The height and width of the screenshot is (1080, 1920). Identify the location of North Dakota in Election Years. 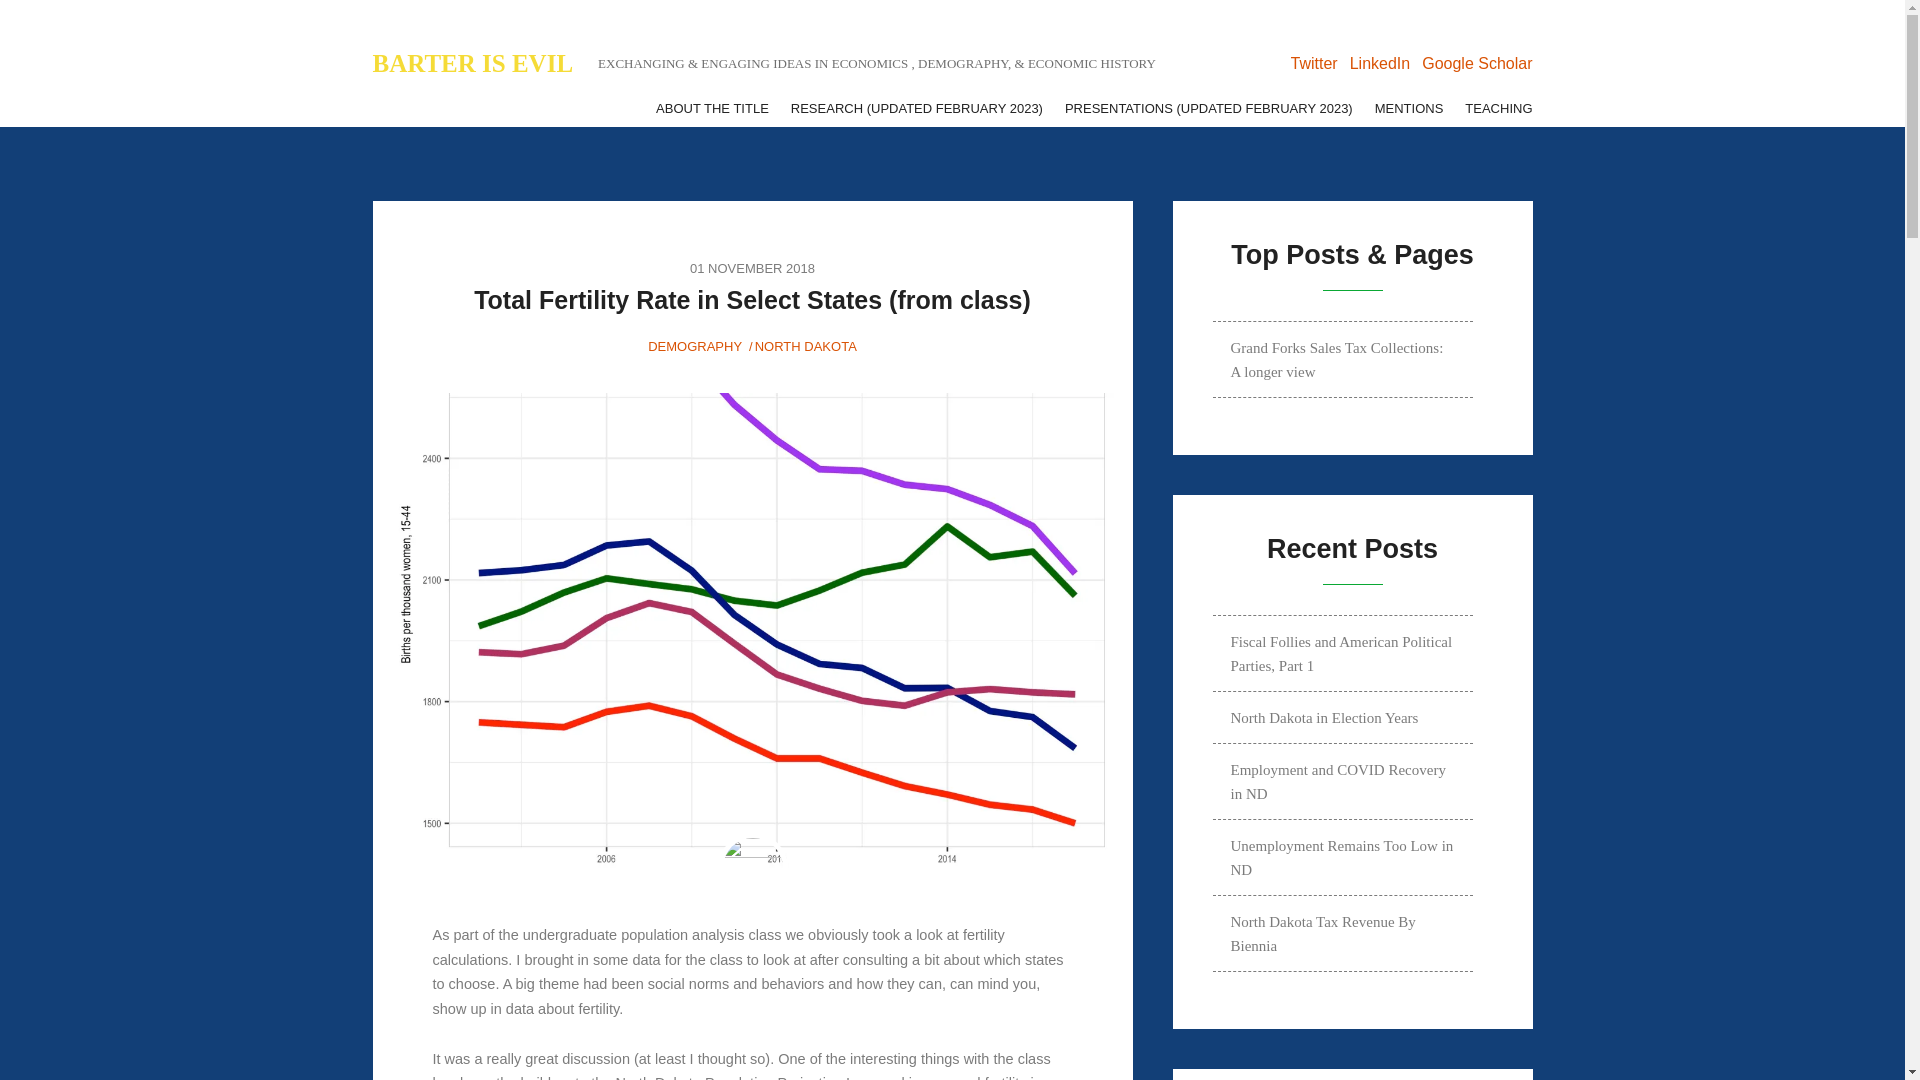
(1342, 718).